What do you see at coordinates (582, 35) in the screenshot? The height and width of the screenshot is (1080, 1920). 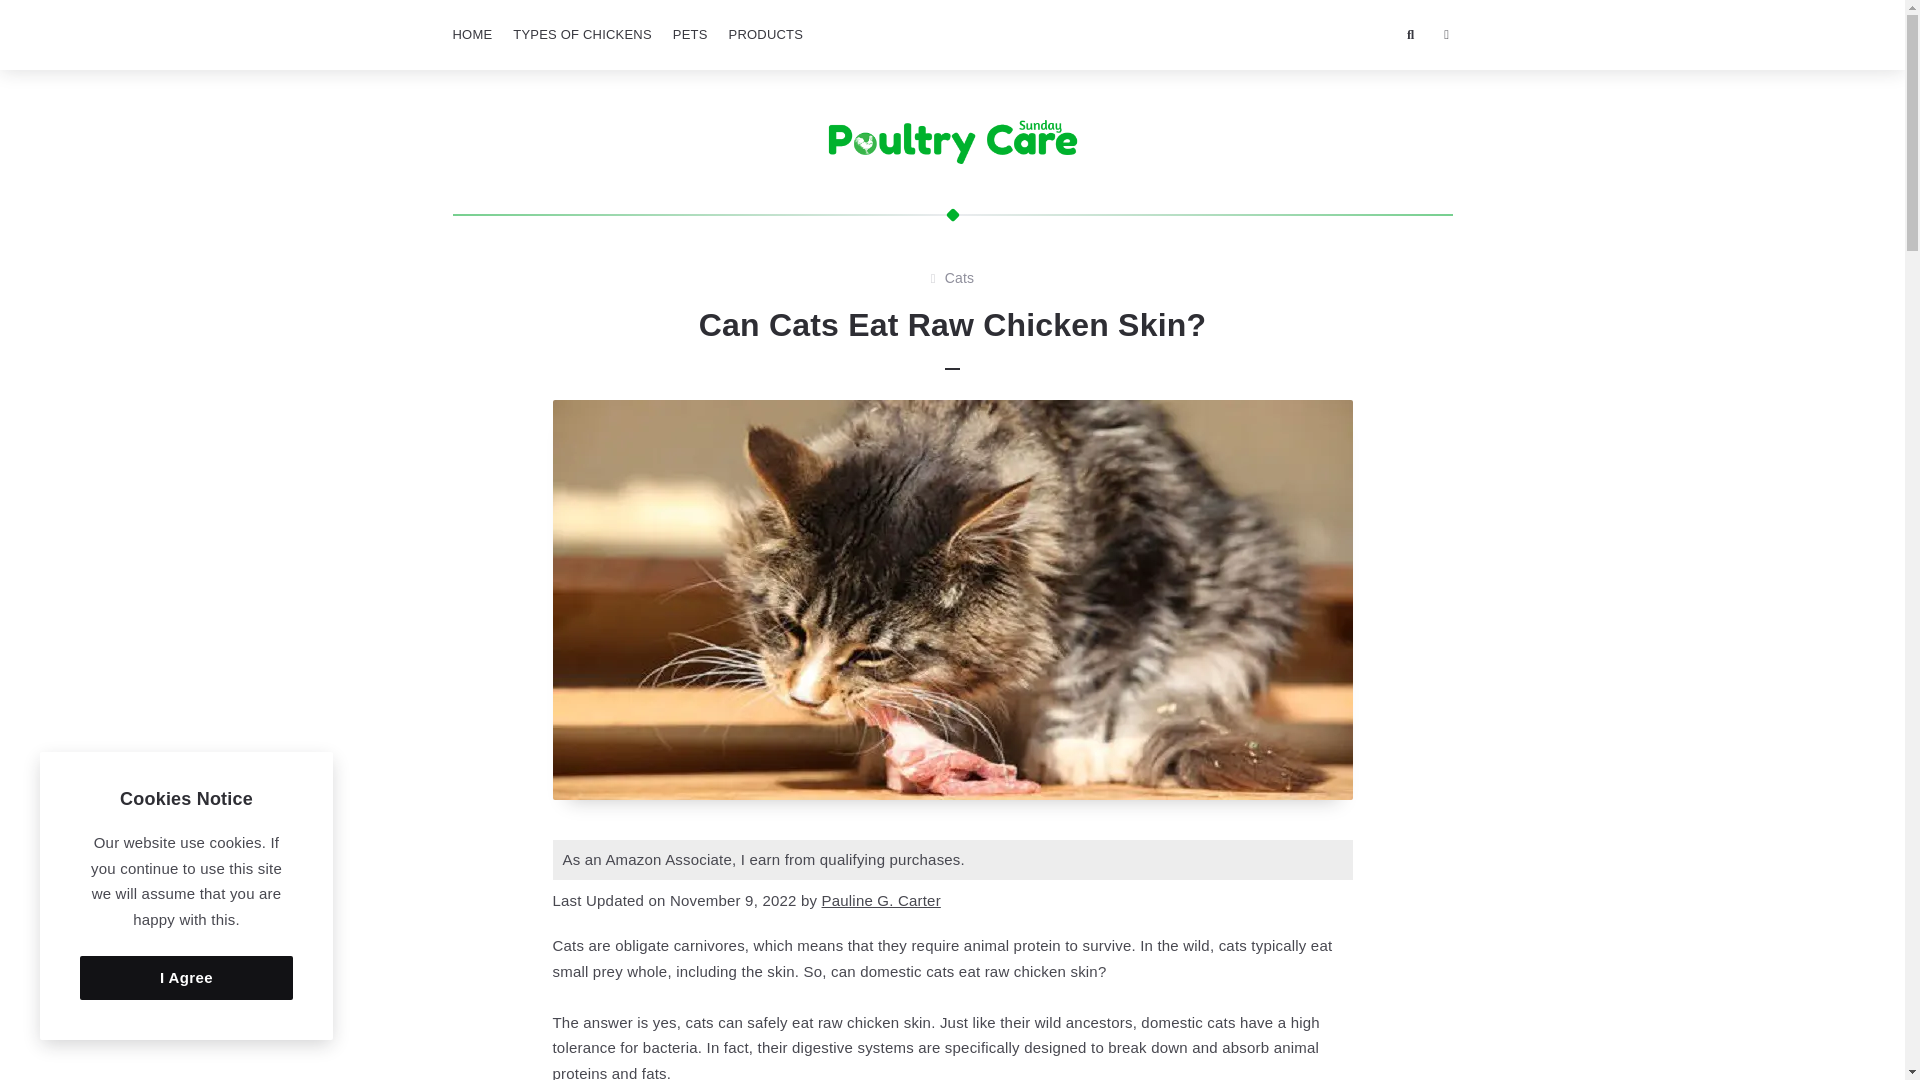 I see `TYPES OF CHICKENS` at bounding box center [582, 35].